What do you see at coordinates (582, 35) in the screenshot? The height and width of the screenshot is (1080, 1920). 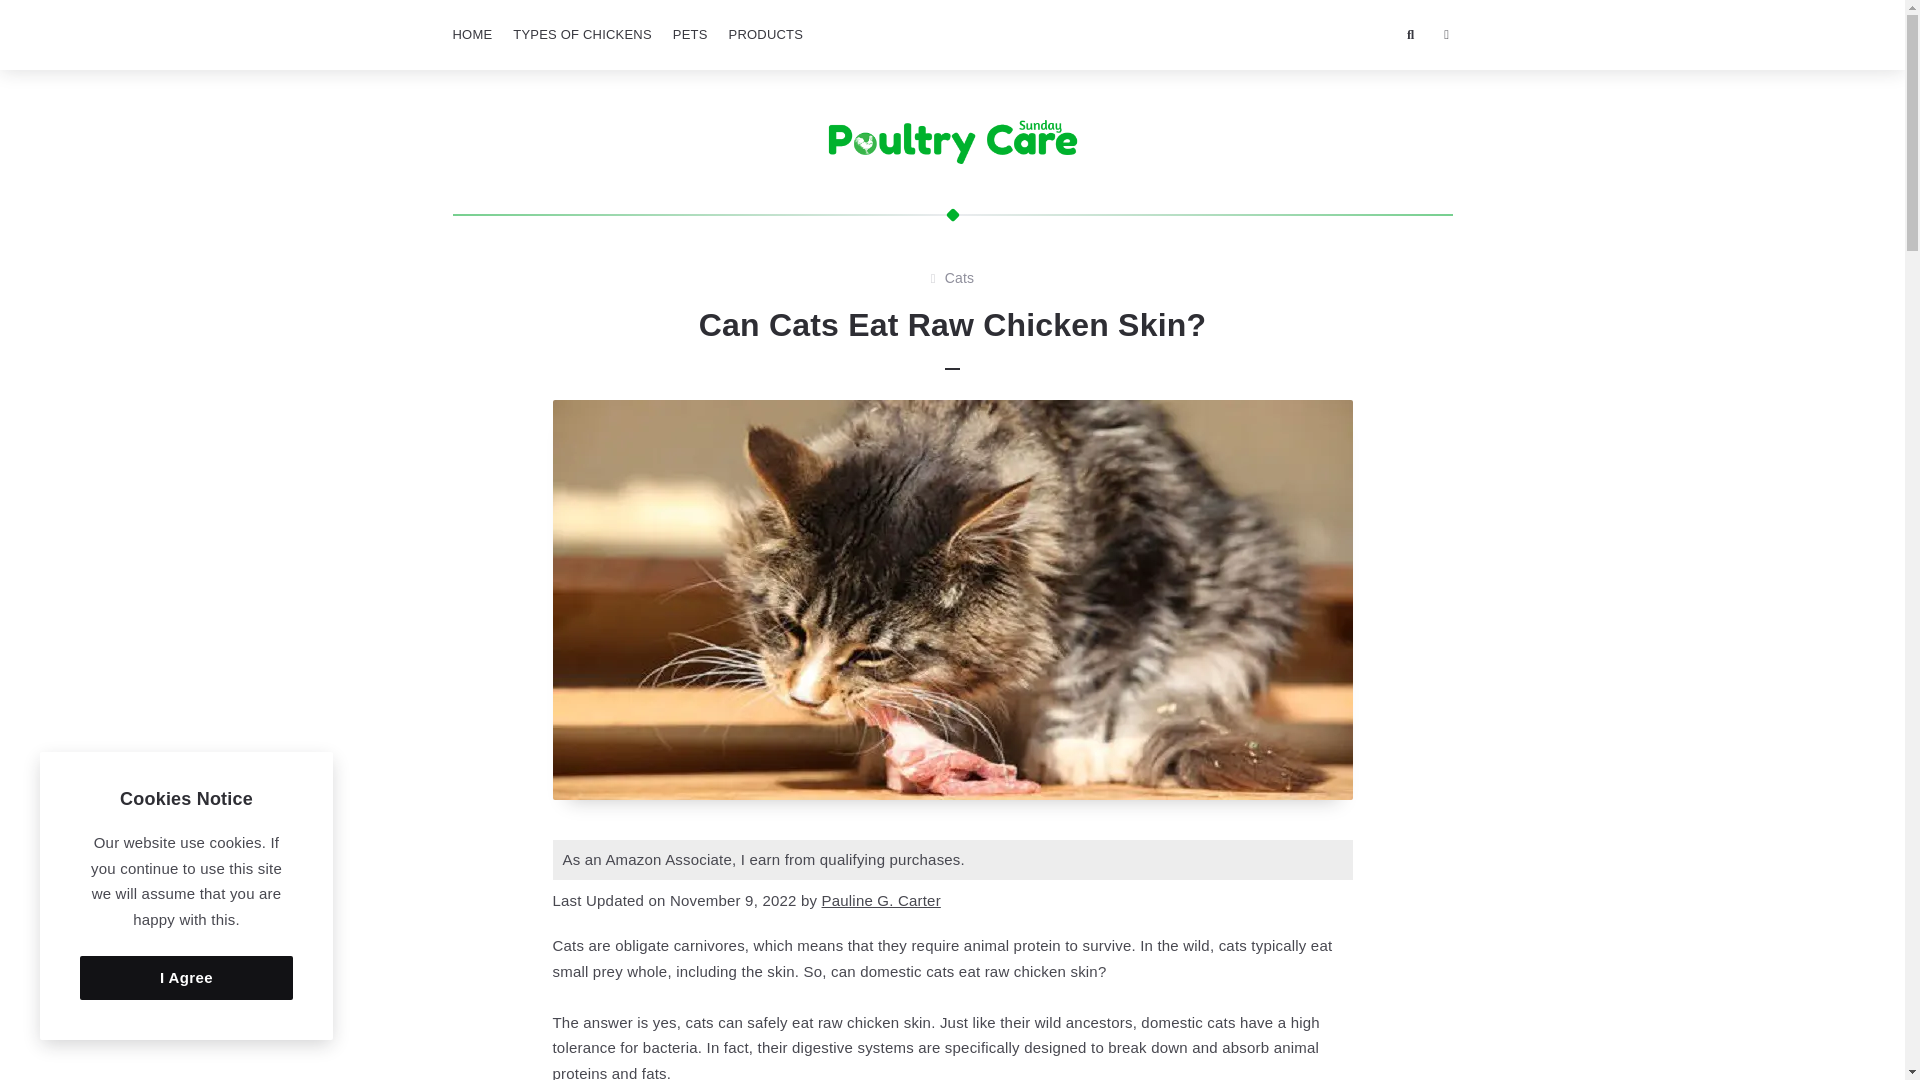 I see `TYPES OF CHICKENS` at bounding box center [582, 35].